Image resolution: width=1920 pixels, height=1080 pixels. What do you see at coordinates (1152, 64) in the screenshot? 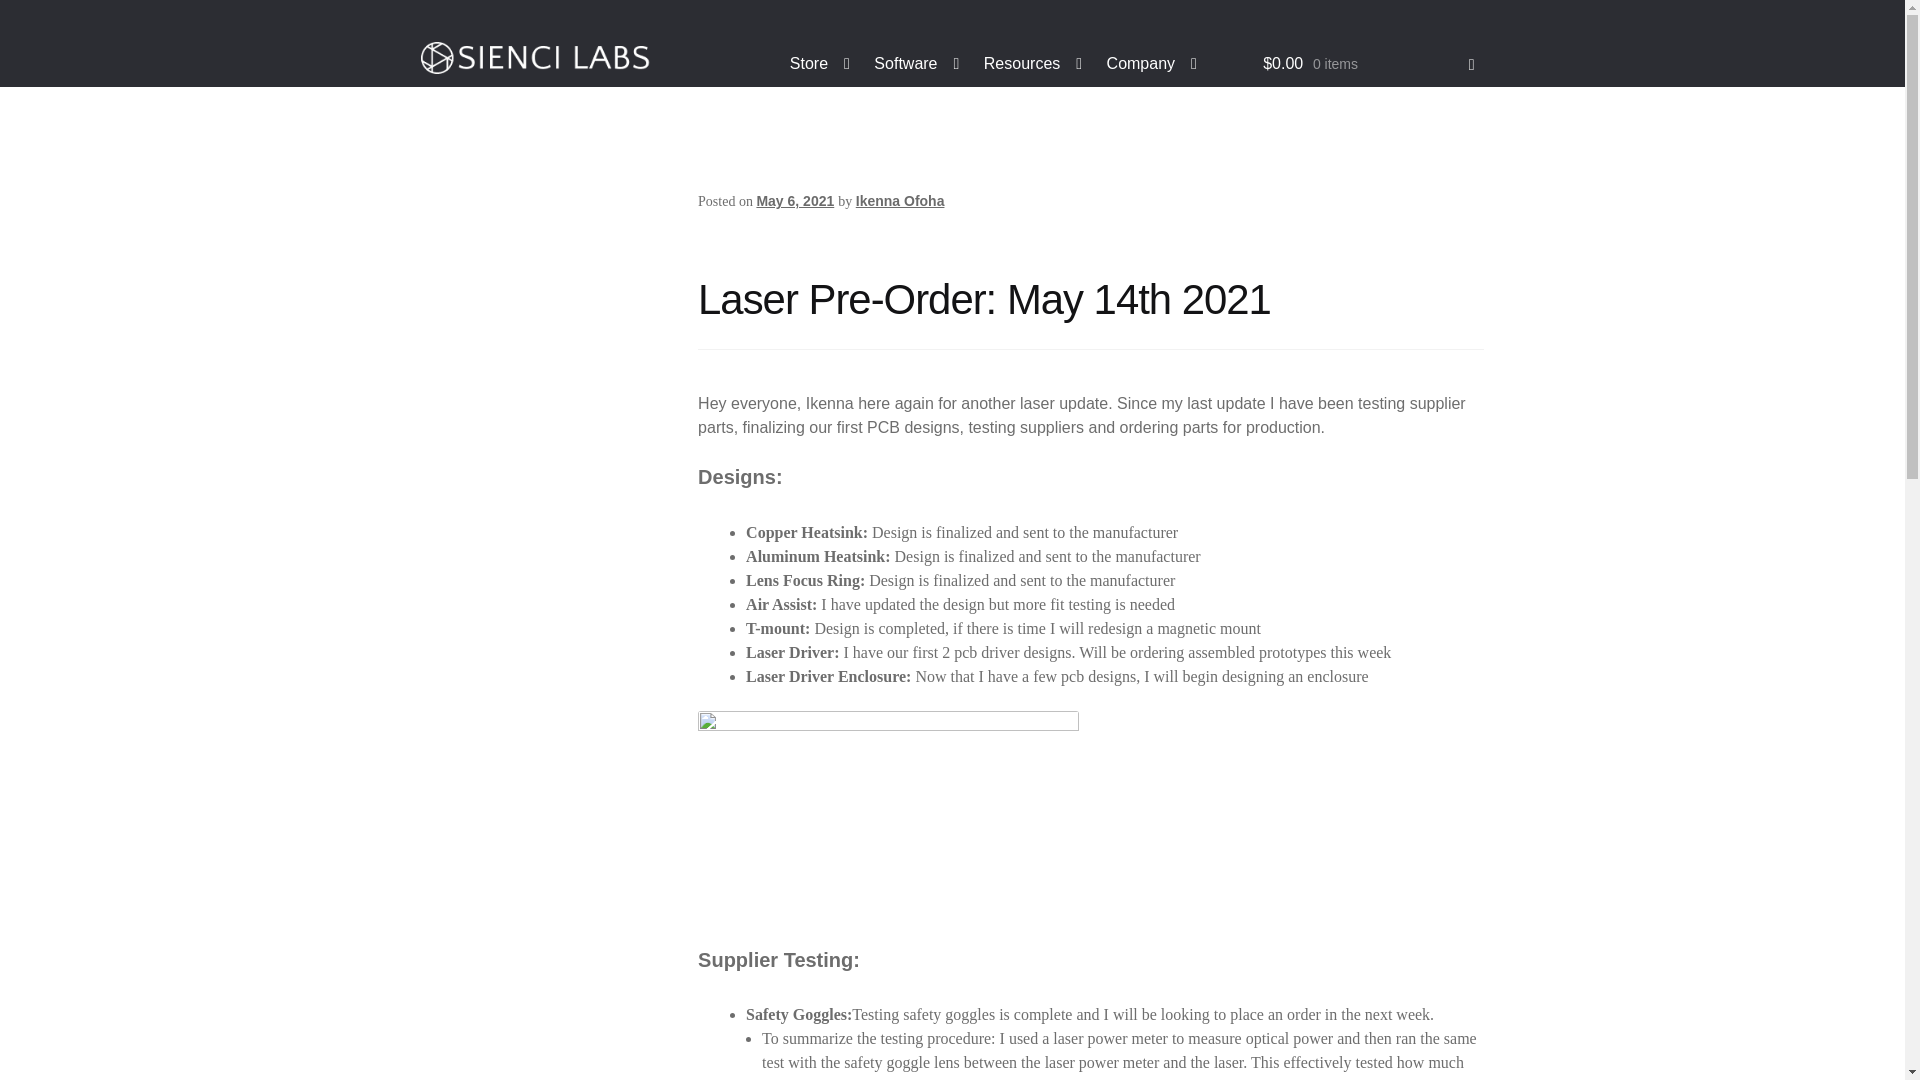
I see `Company` at bounding box center [1152, 64].